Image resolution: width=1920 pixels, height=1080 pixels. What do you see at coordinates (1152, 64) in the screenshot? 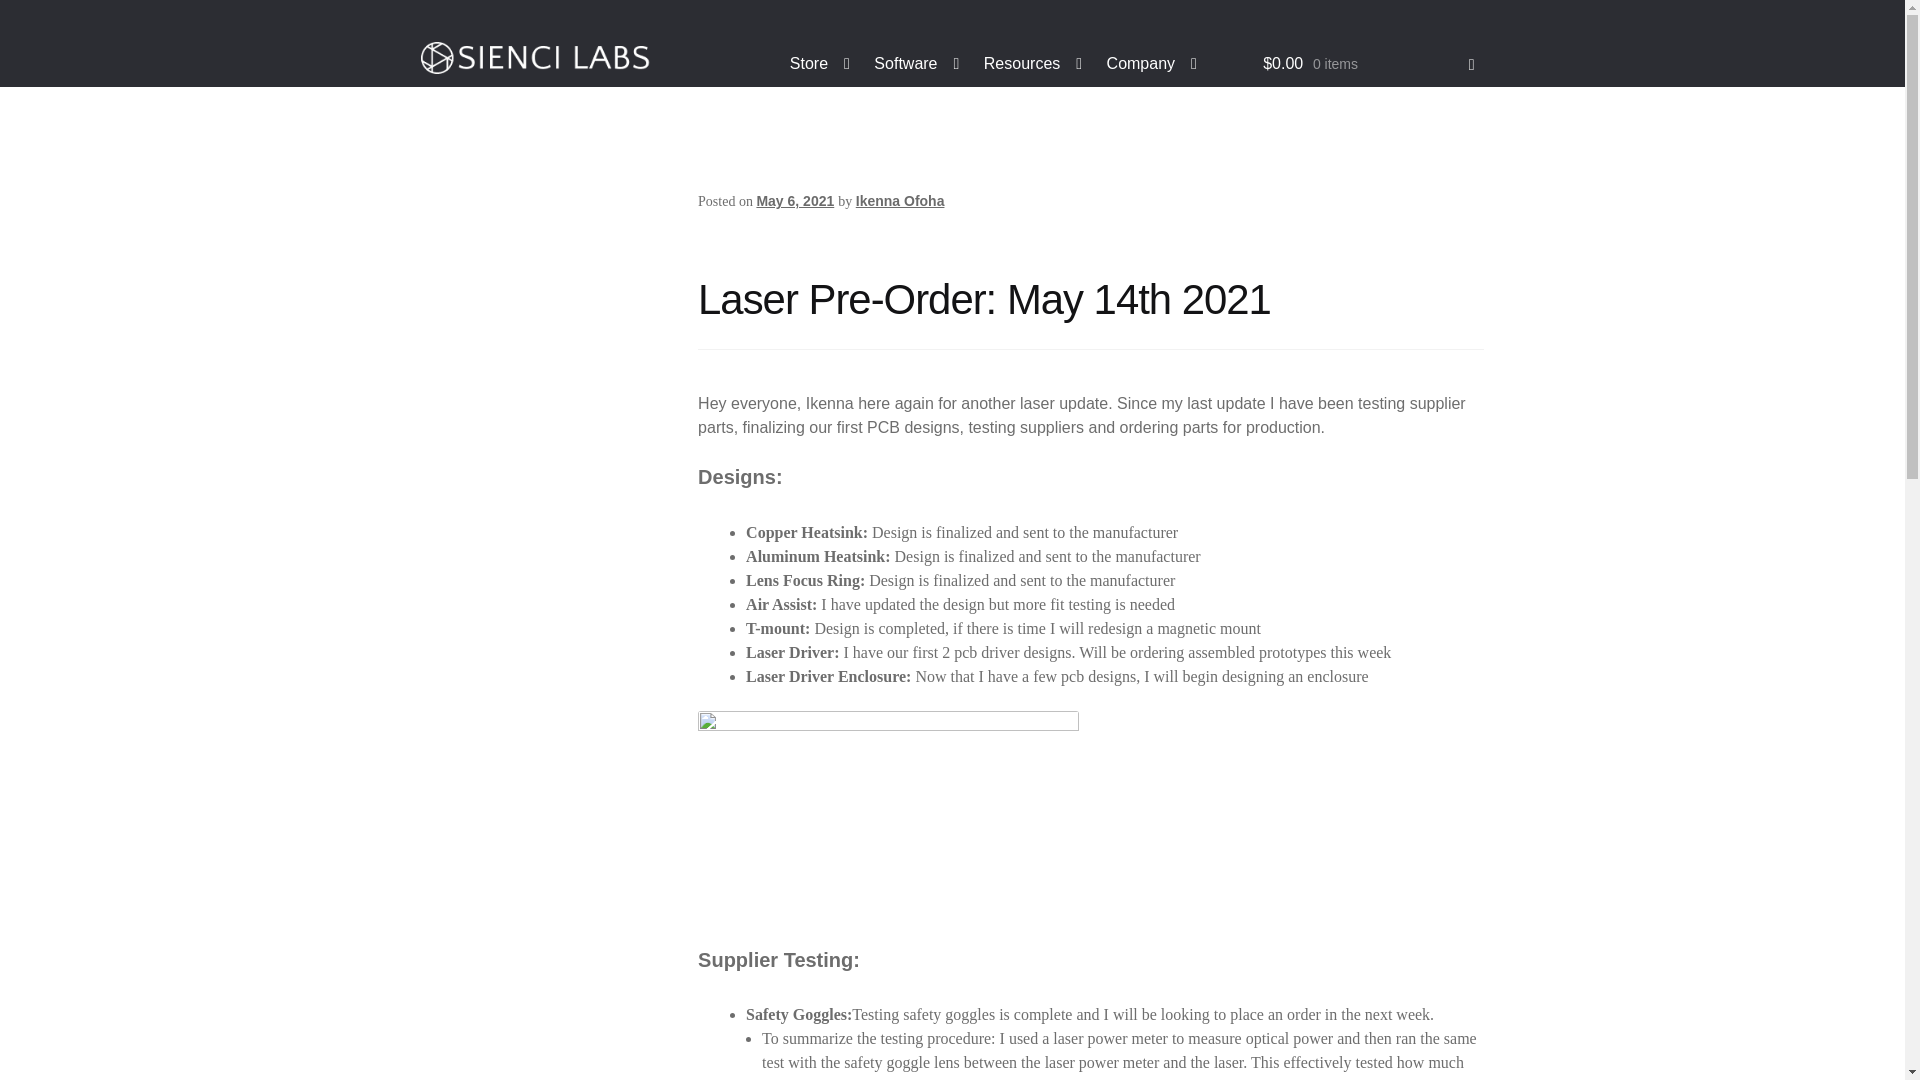
I see `Company` at bounding box center [1152, 64].